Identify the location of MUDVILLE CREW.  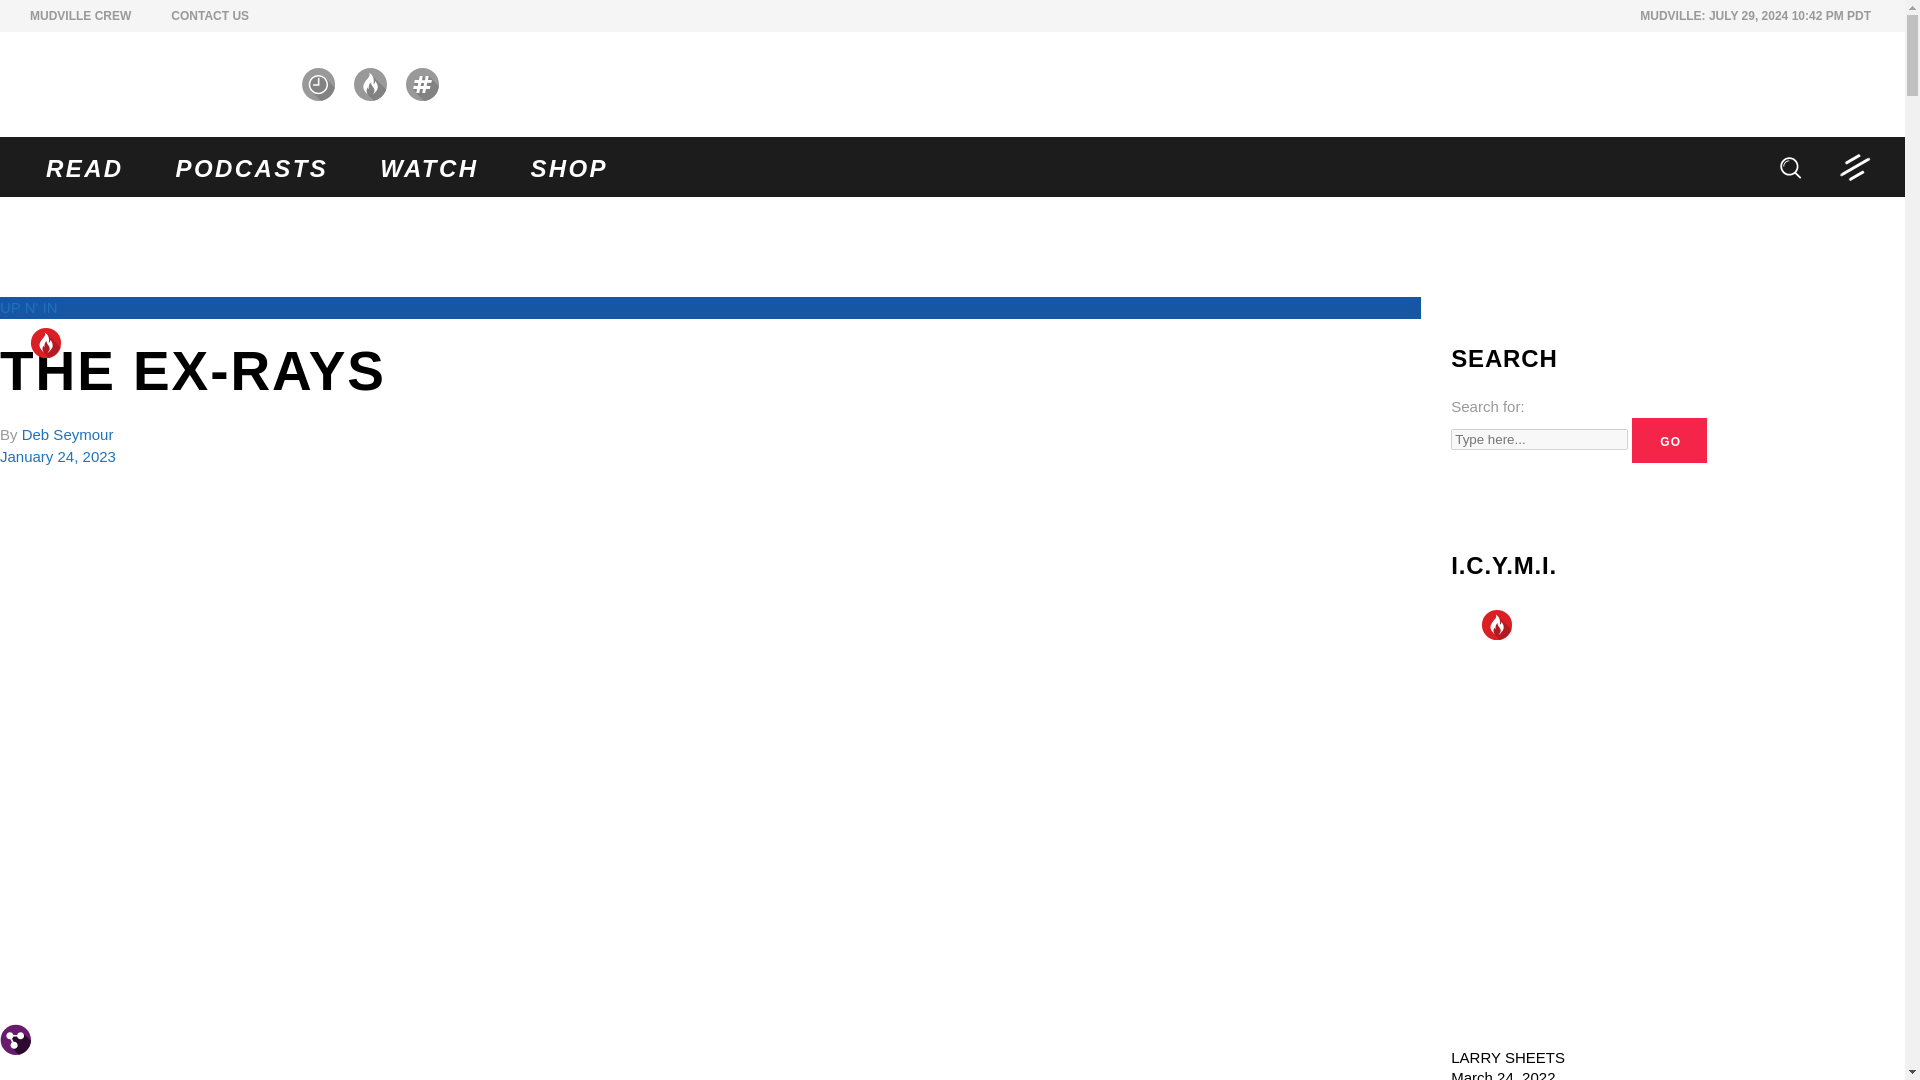
(80, 15).